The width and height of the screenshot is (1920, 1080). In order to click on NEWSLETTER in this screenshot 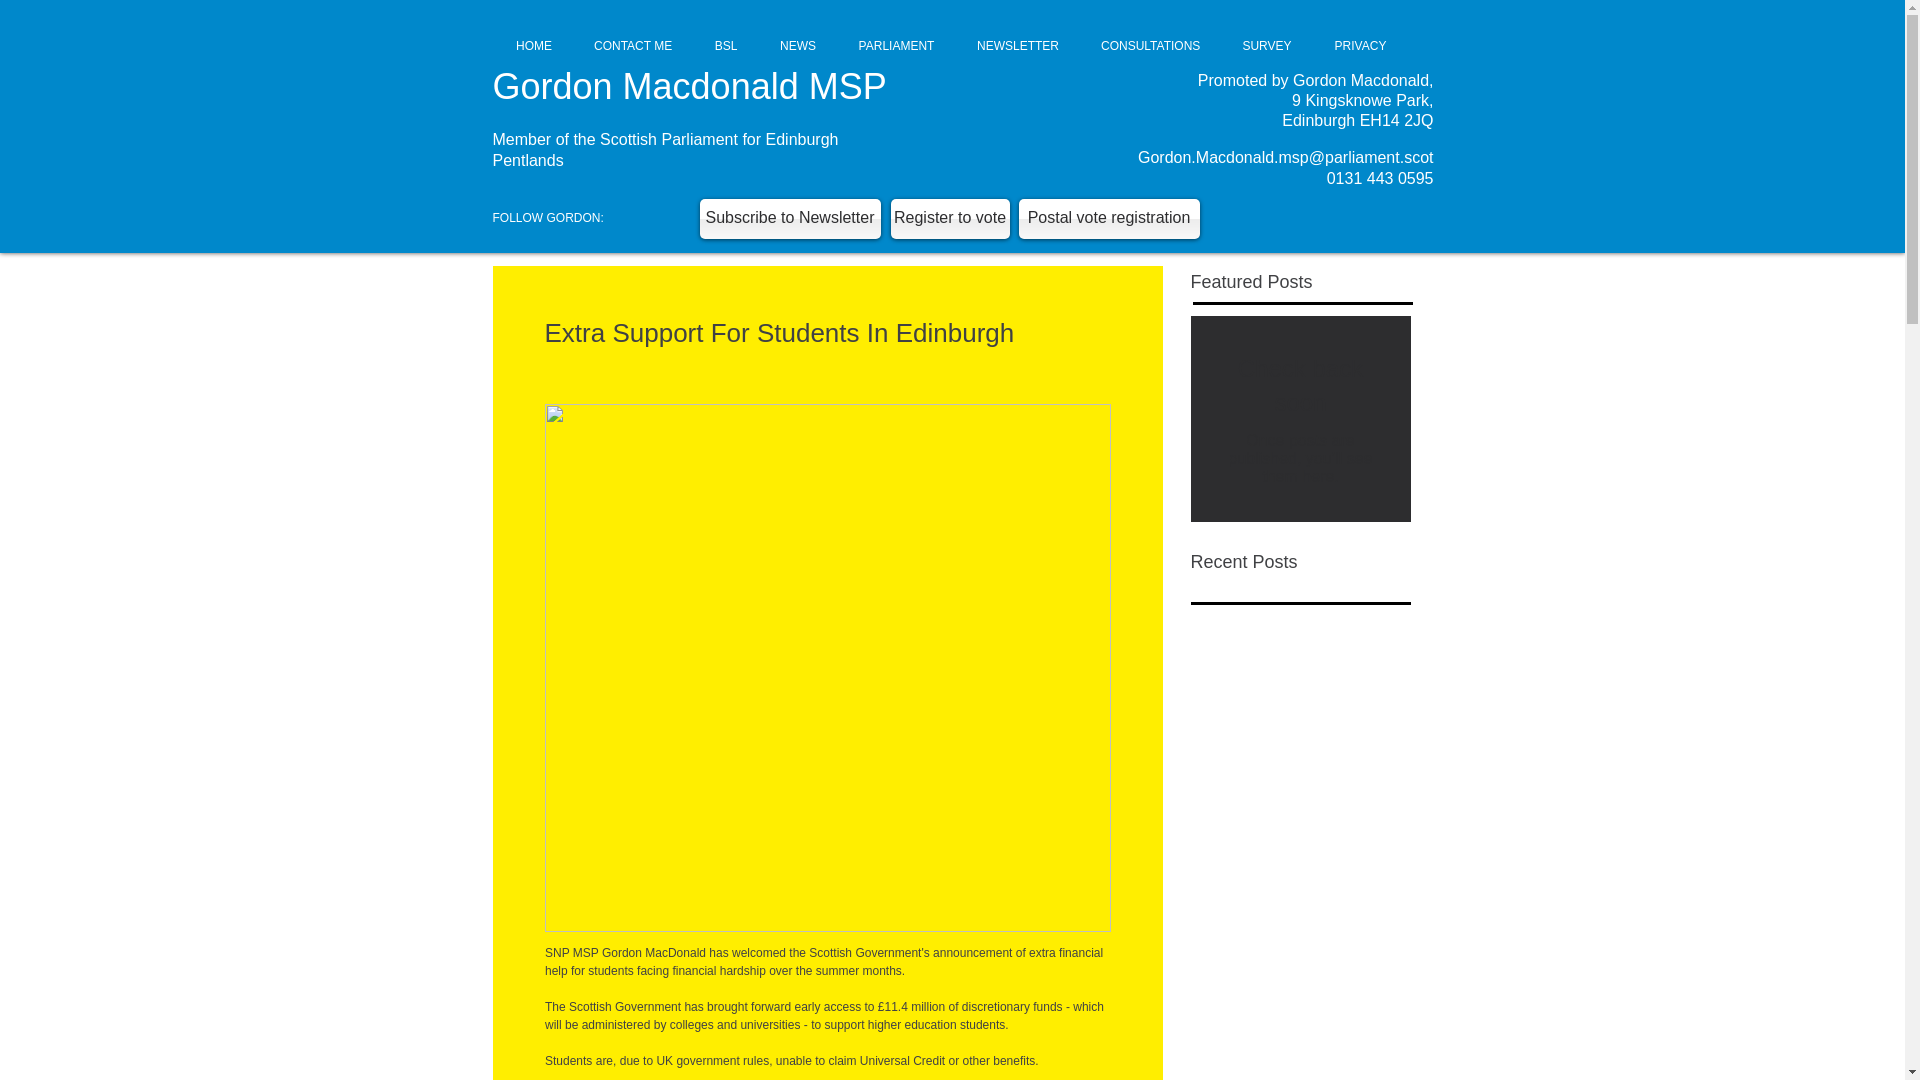, I will do `click(1018, 46)`.